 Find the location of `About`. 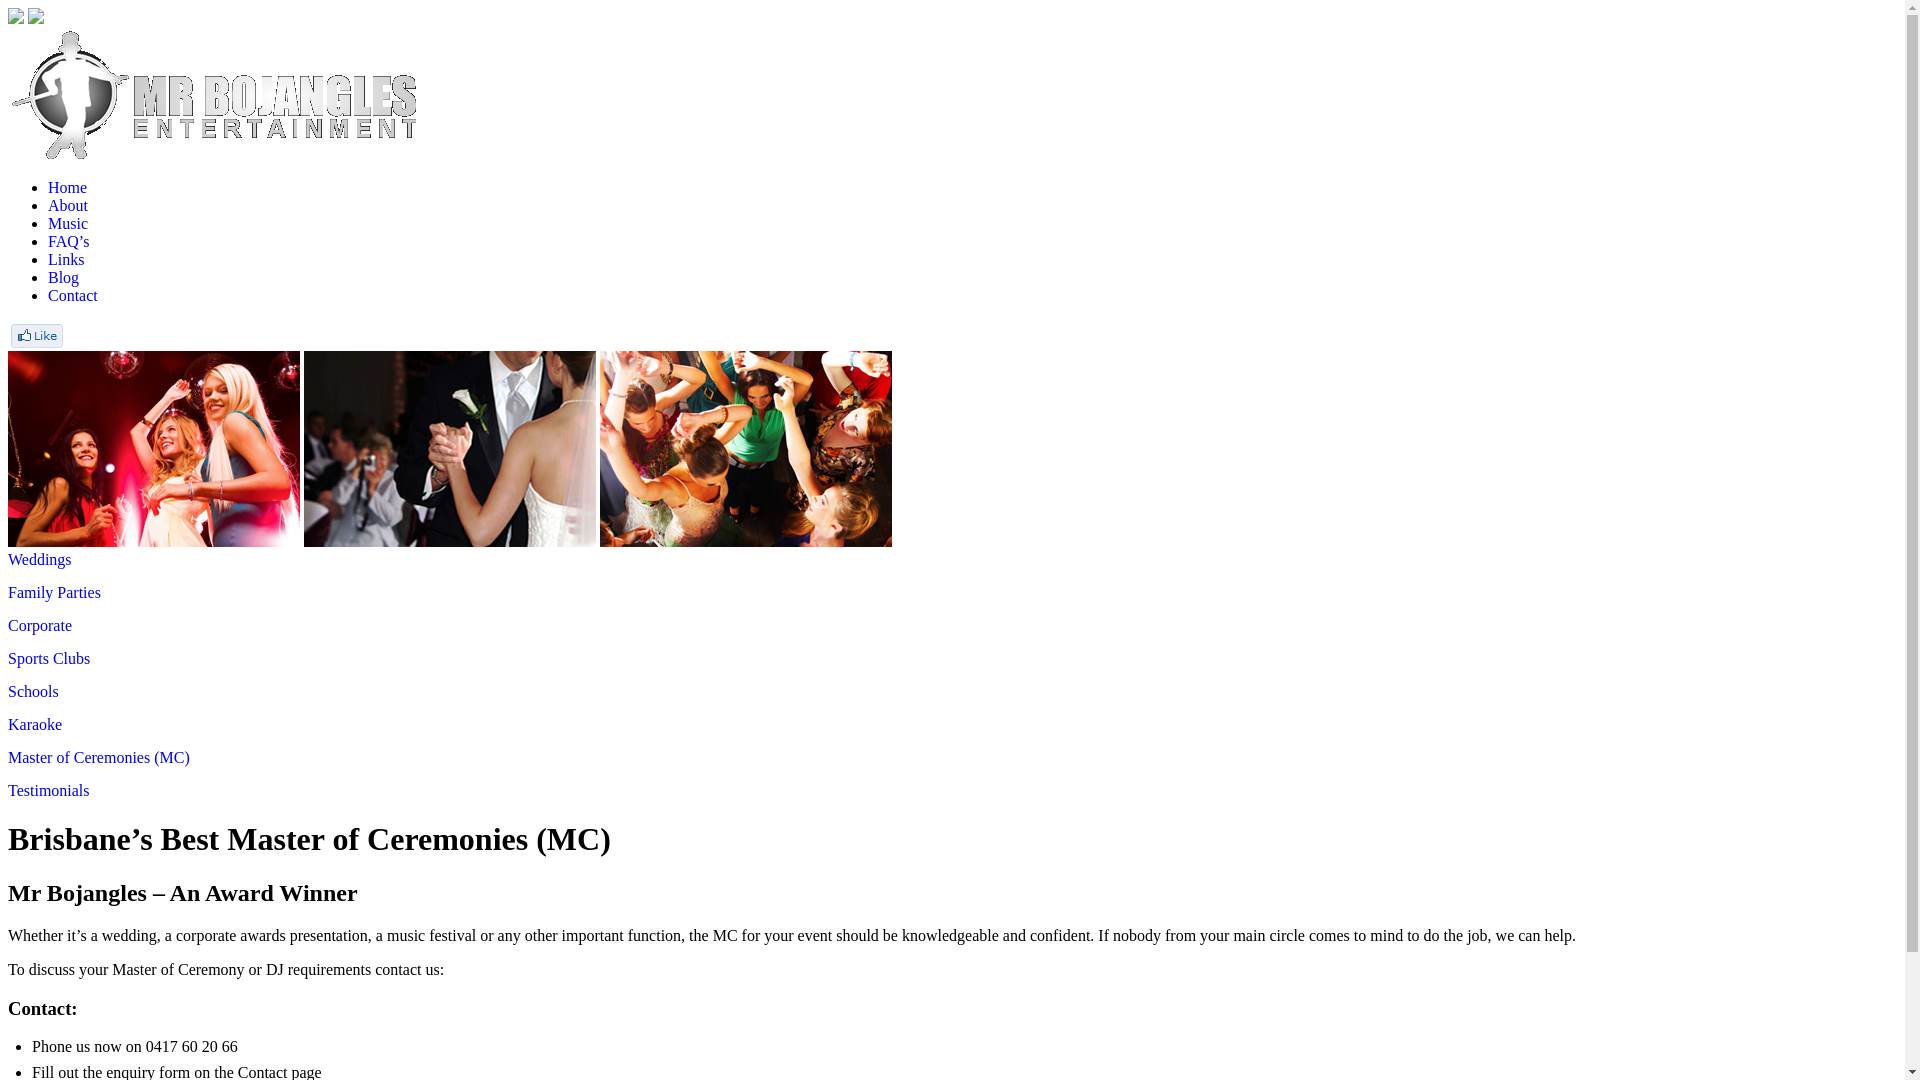

About is located at coordinates (68, 206).